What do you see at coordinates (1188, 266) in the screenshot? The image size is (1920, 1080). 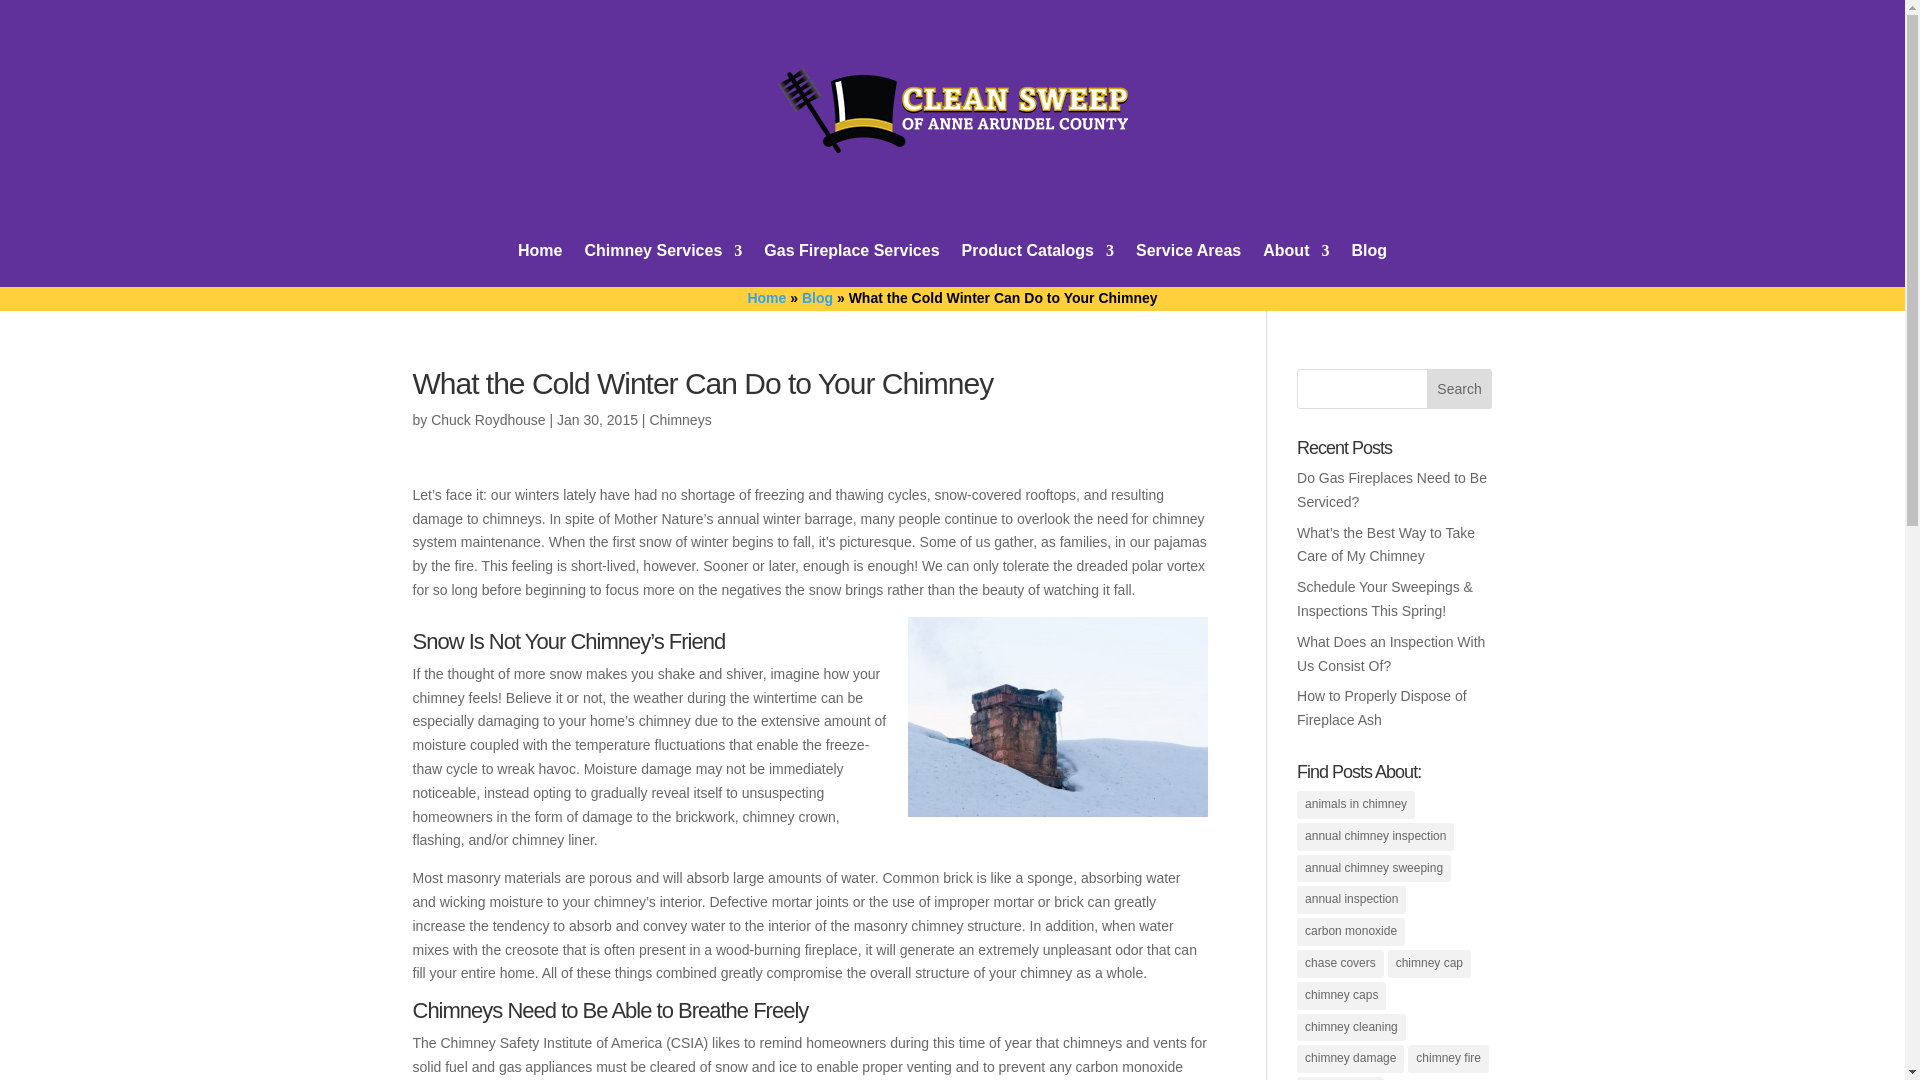 I see `Service Areas` at bounding box center [1188, 266].